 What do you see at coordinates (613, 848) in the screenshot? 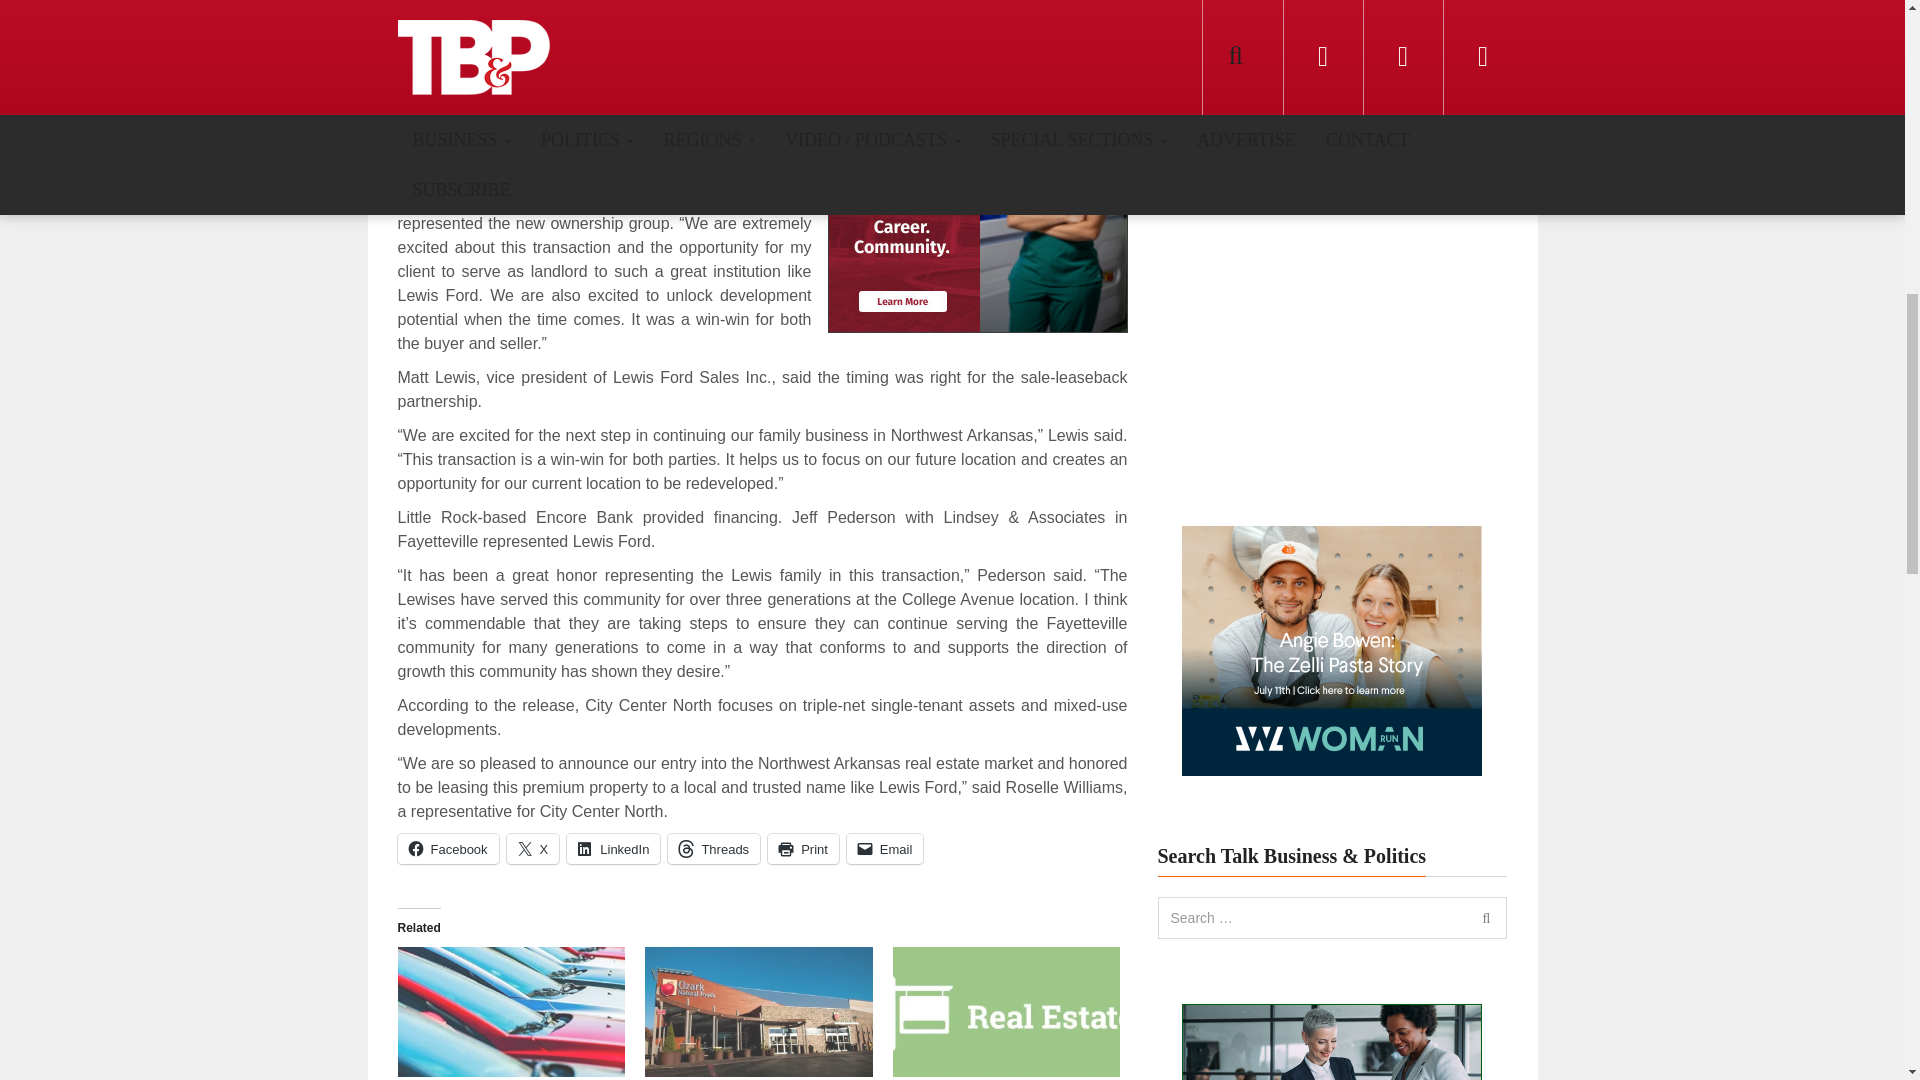
I see `Click to share on LinkedIn` at bounding box center [613, 848].